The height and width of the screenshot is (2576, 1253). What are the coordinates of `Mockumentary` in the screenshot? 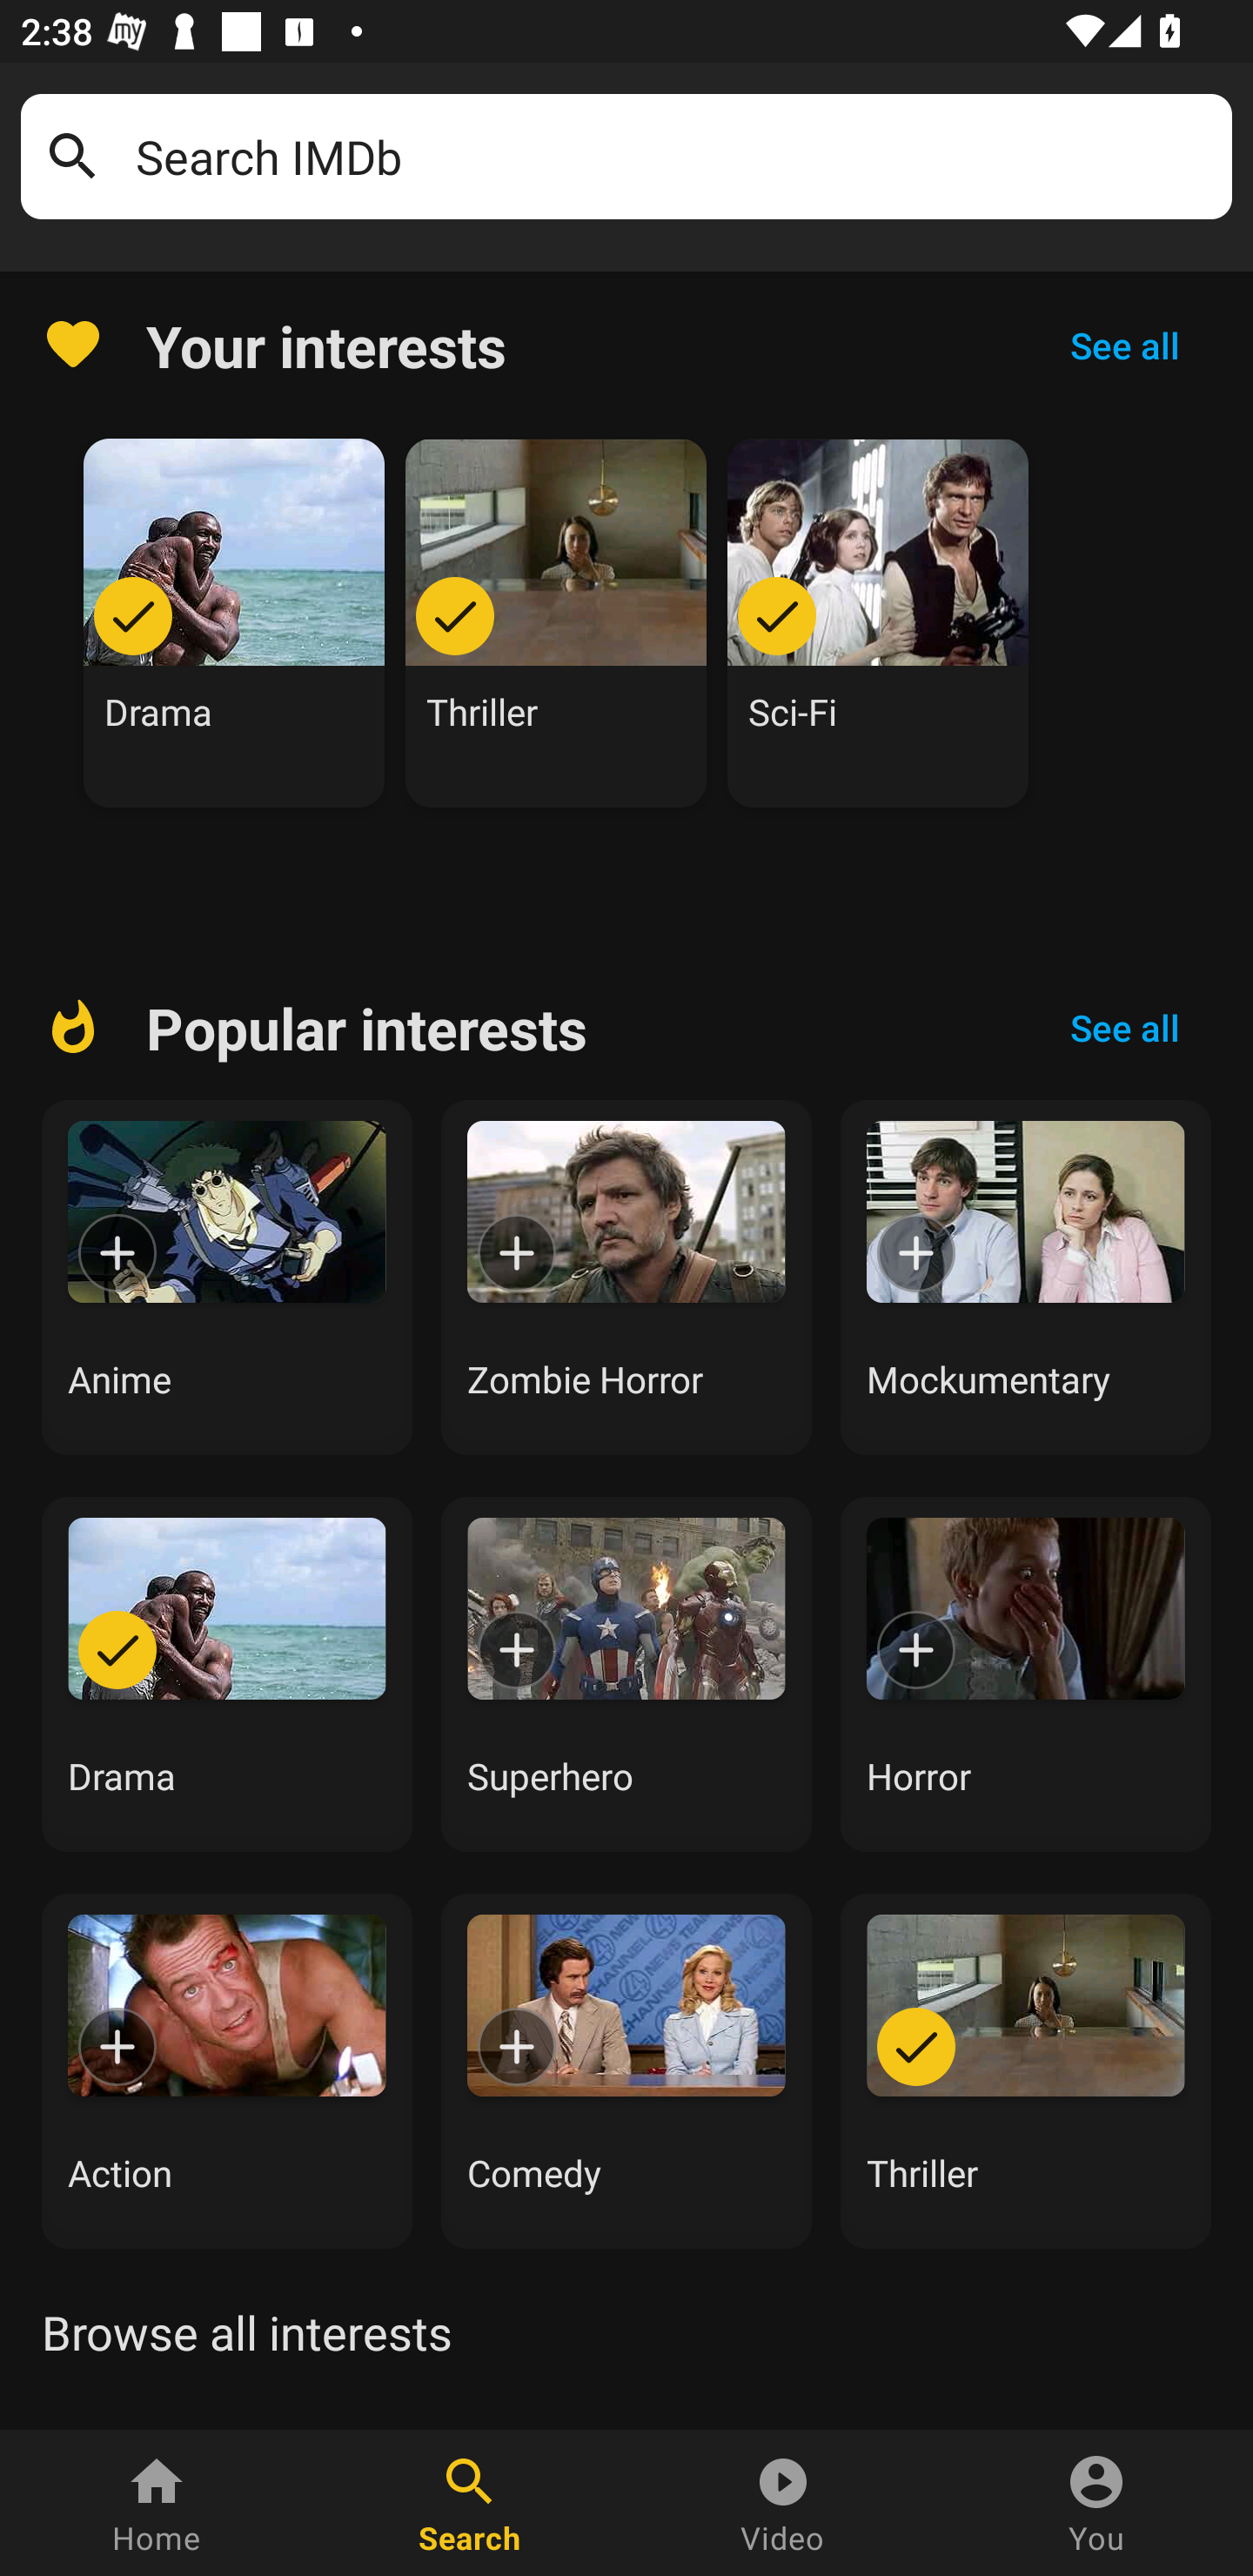 It's located at (1026, 1278).